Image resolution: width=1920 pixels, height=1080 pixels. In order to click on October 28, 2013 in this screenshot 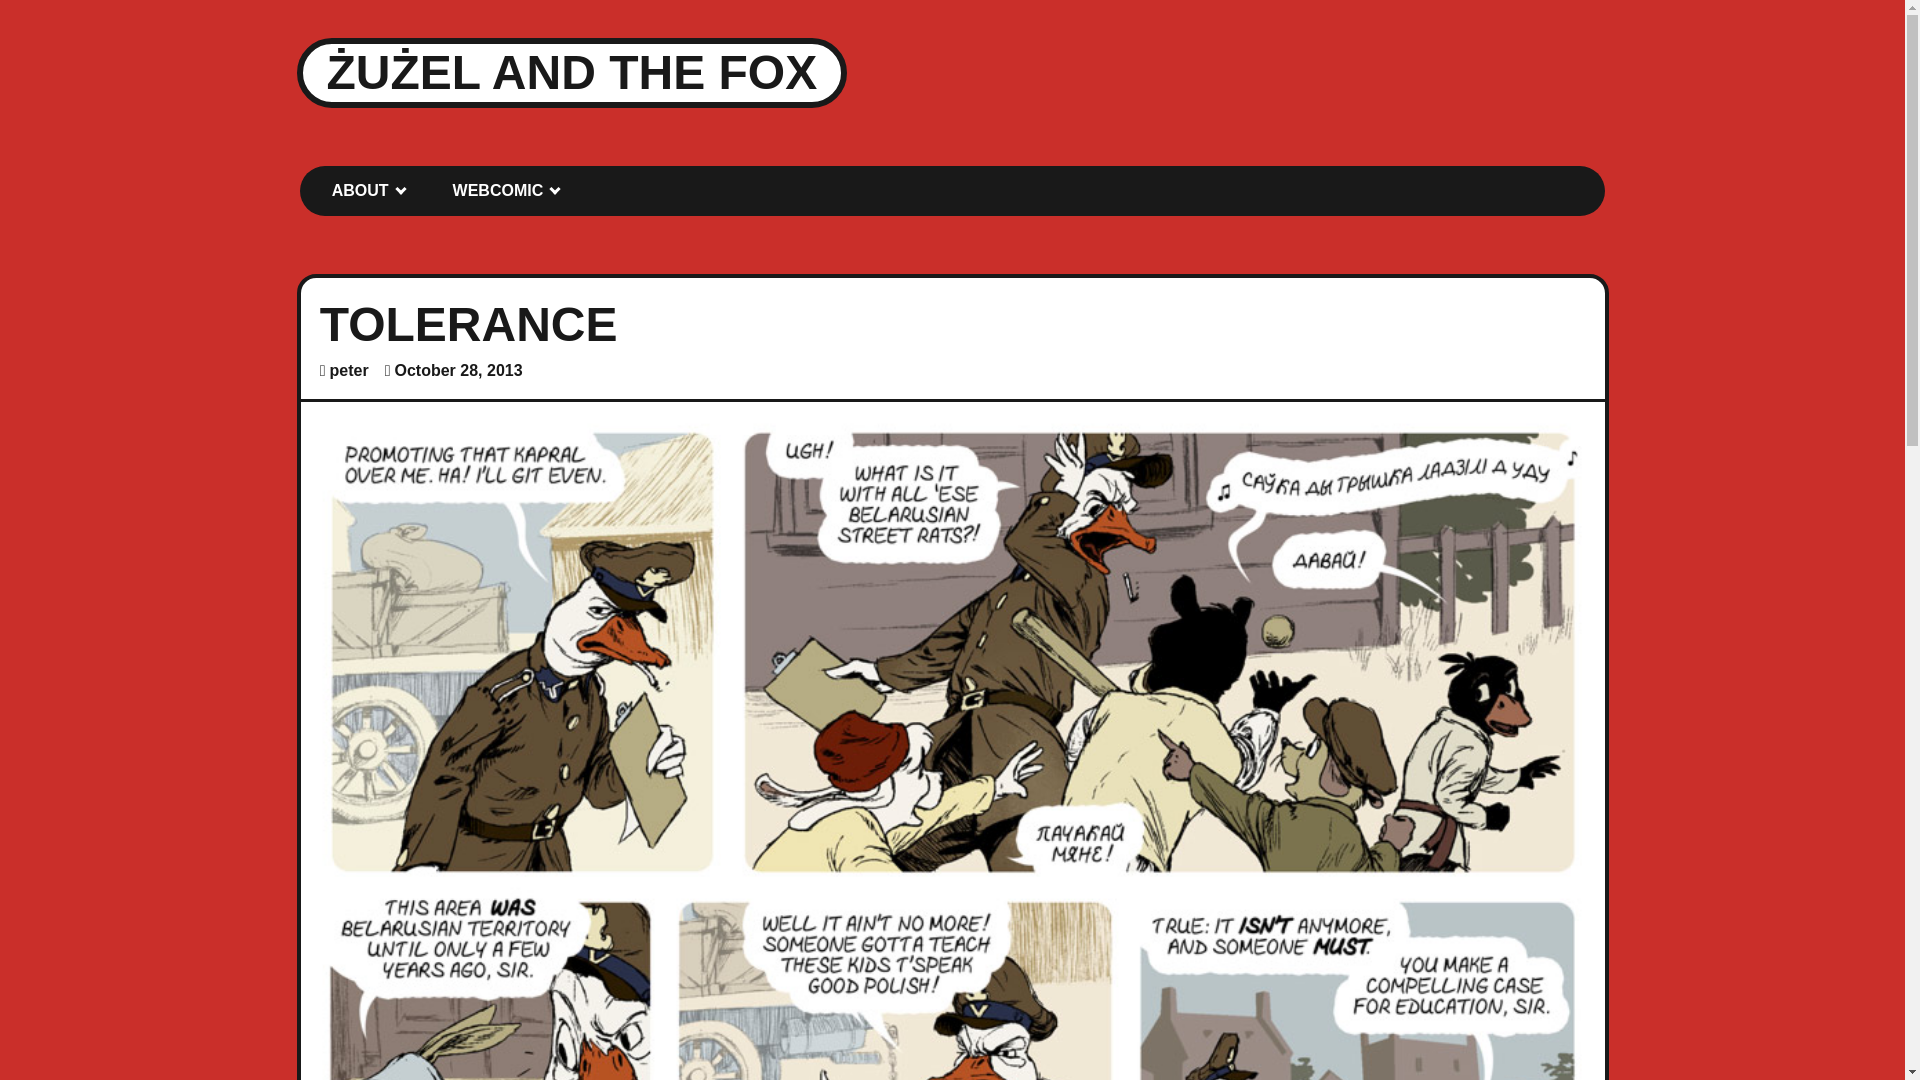, I will do `click(458, 370)`.